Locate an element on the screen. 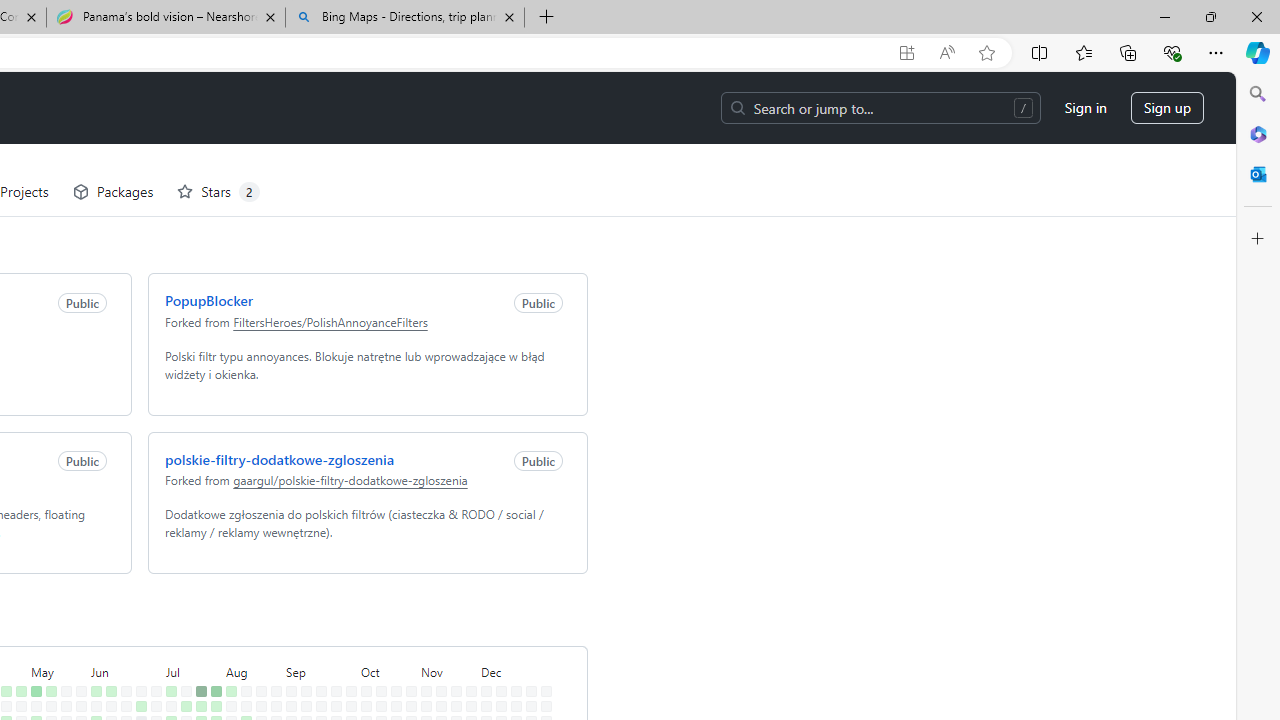 Image resolution: width=1280 pixels, height=720 pixels. No contributions on August 22nd. is located at coordinates (257, 678).